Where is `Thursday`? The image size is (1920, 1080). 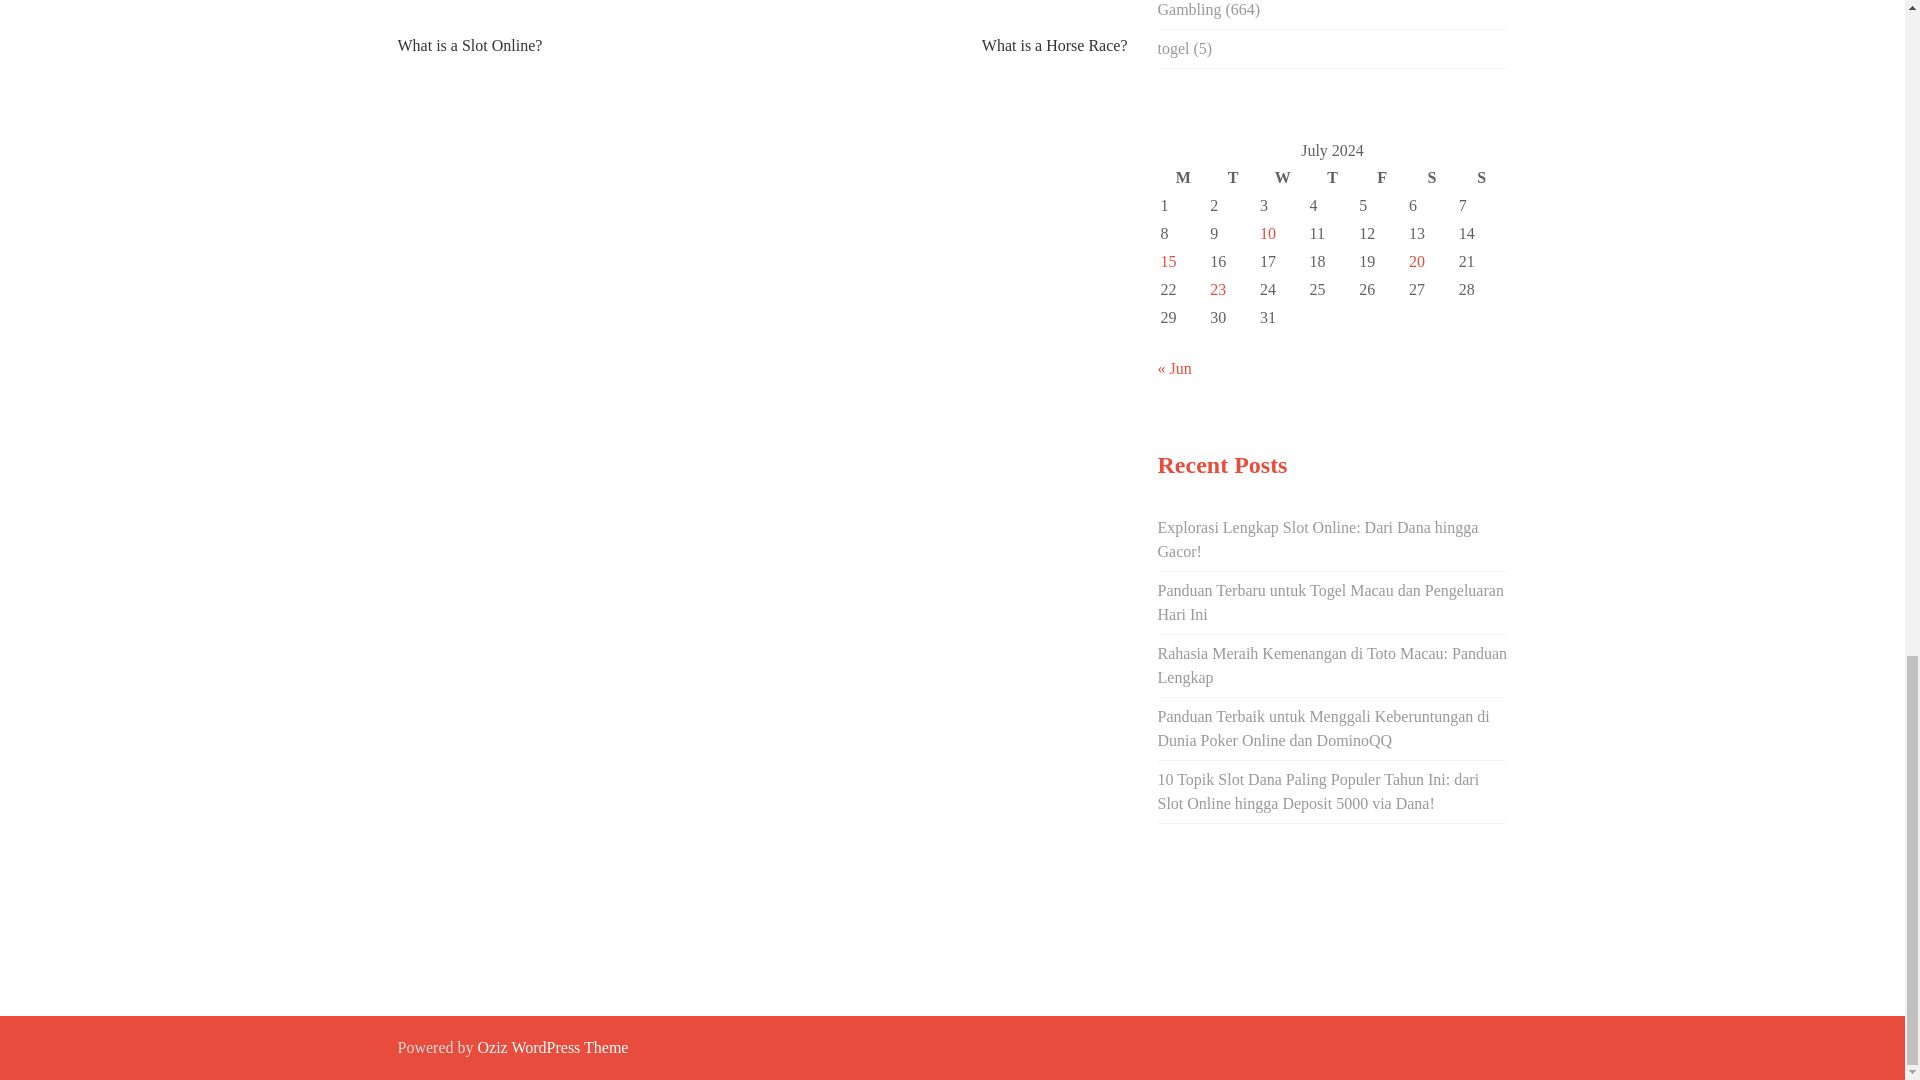 Thursday is located at coordinates (1333, 178).